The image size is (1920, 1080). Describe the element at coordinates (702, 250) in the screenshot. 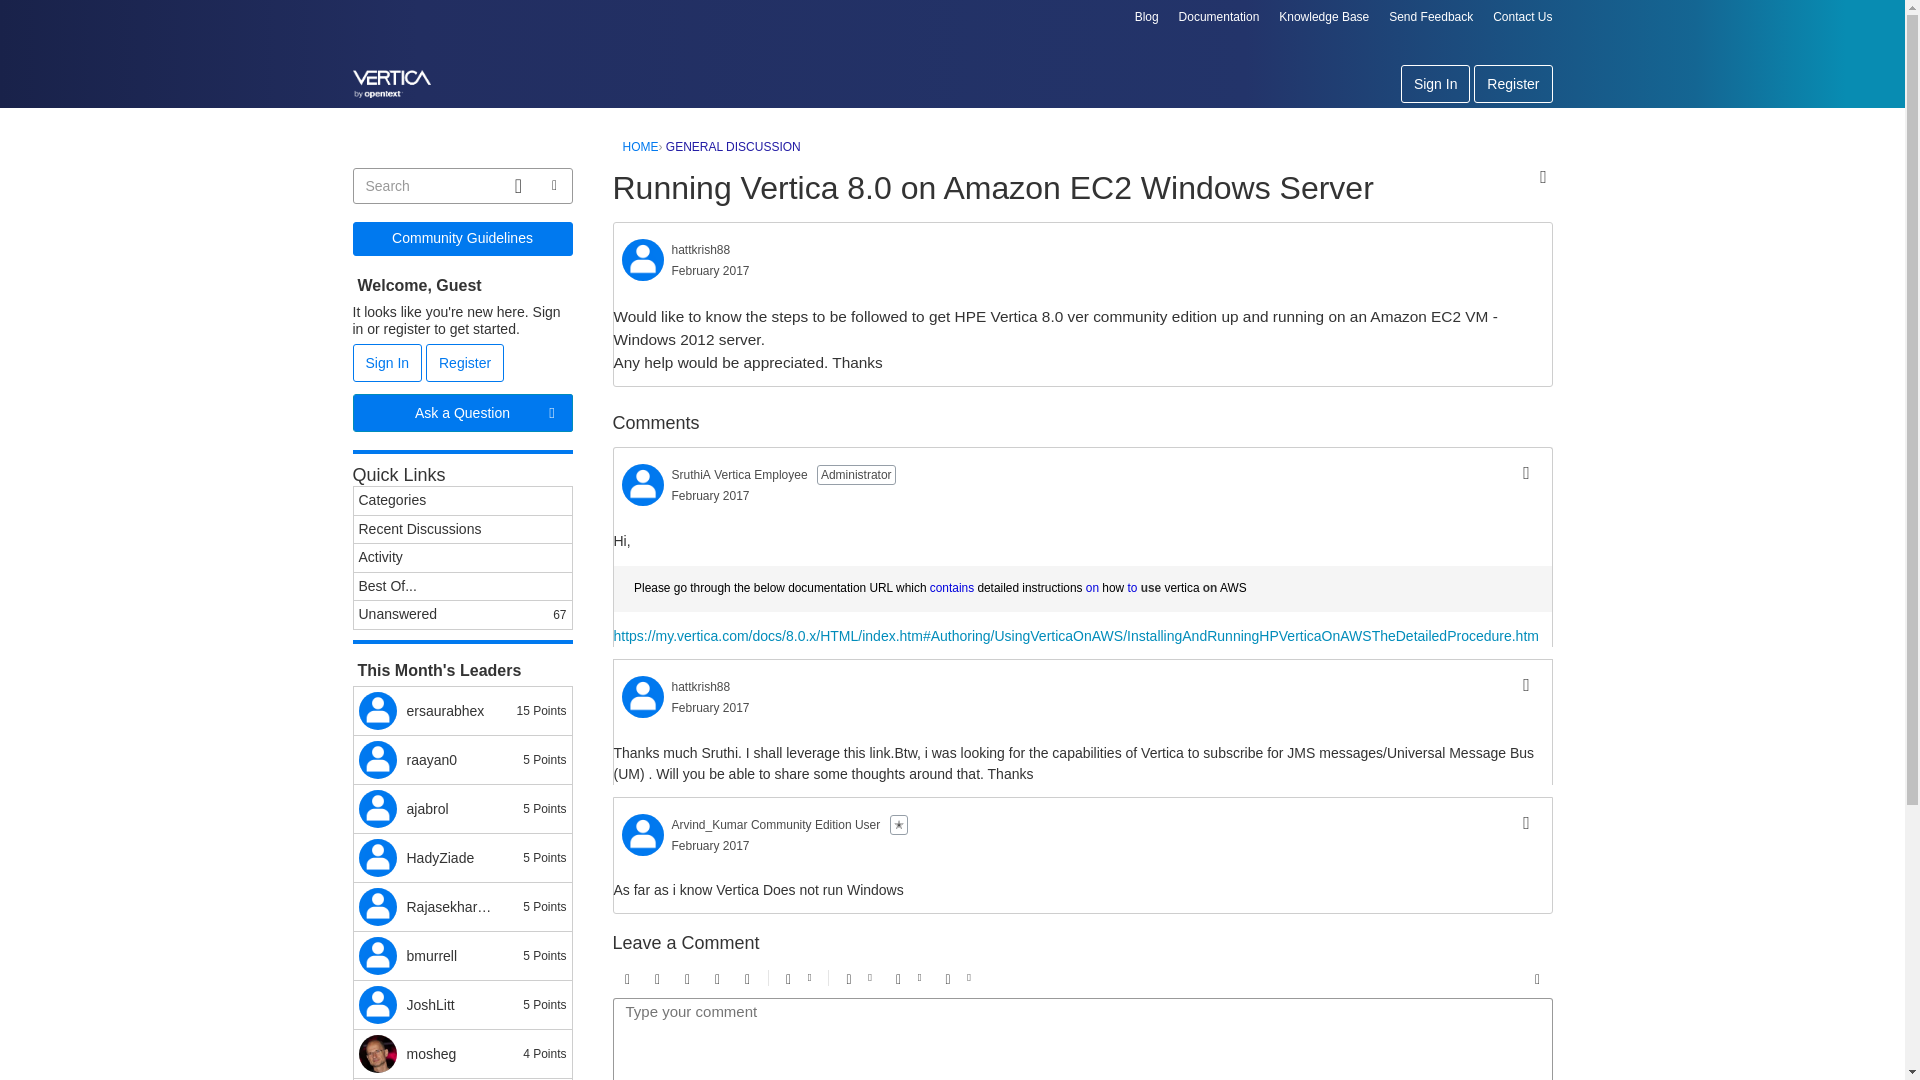

I see `hattkrish88` at that location.